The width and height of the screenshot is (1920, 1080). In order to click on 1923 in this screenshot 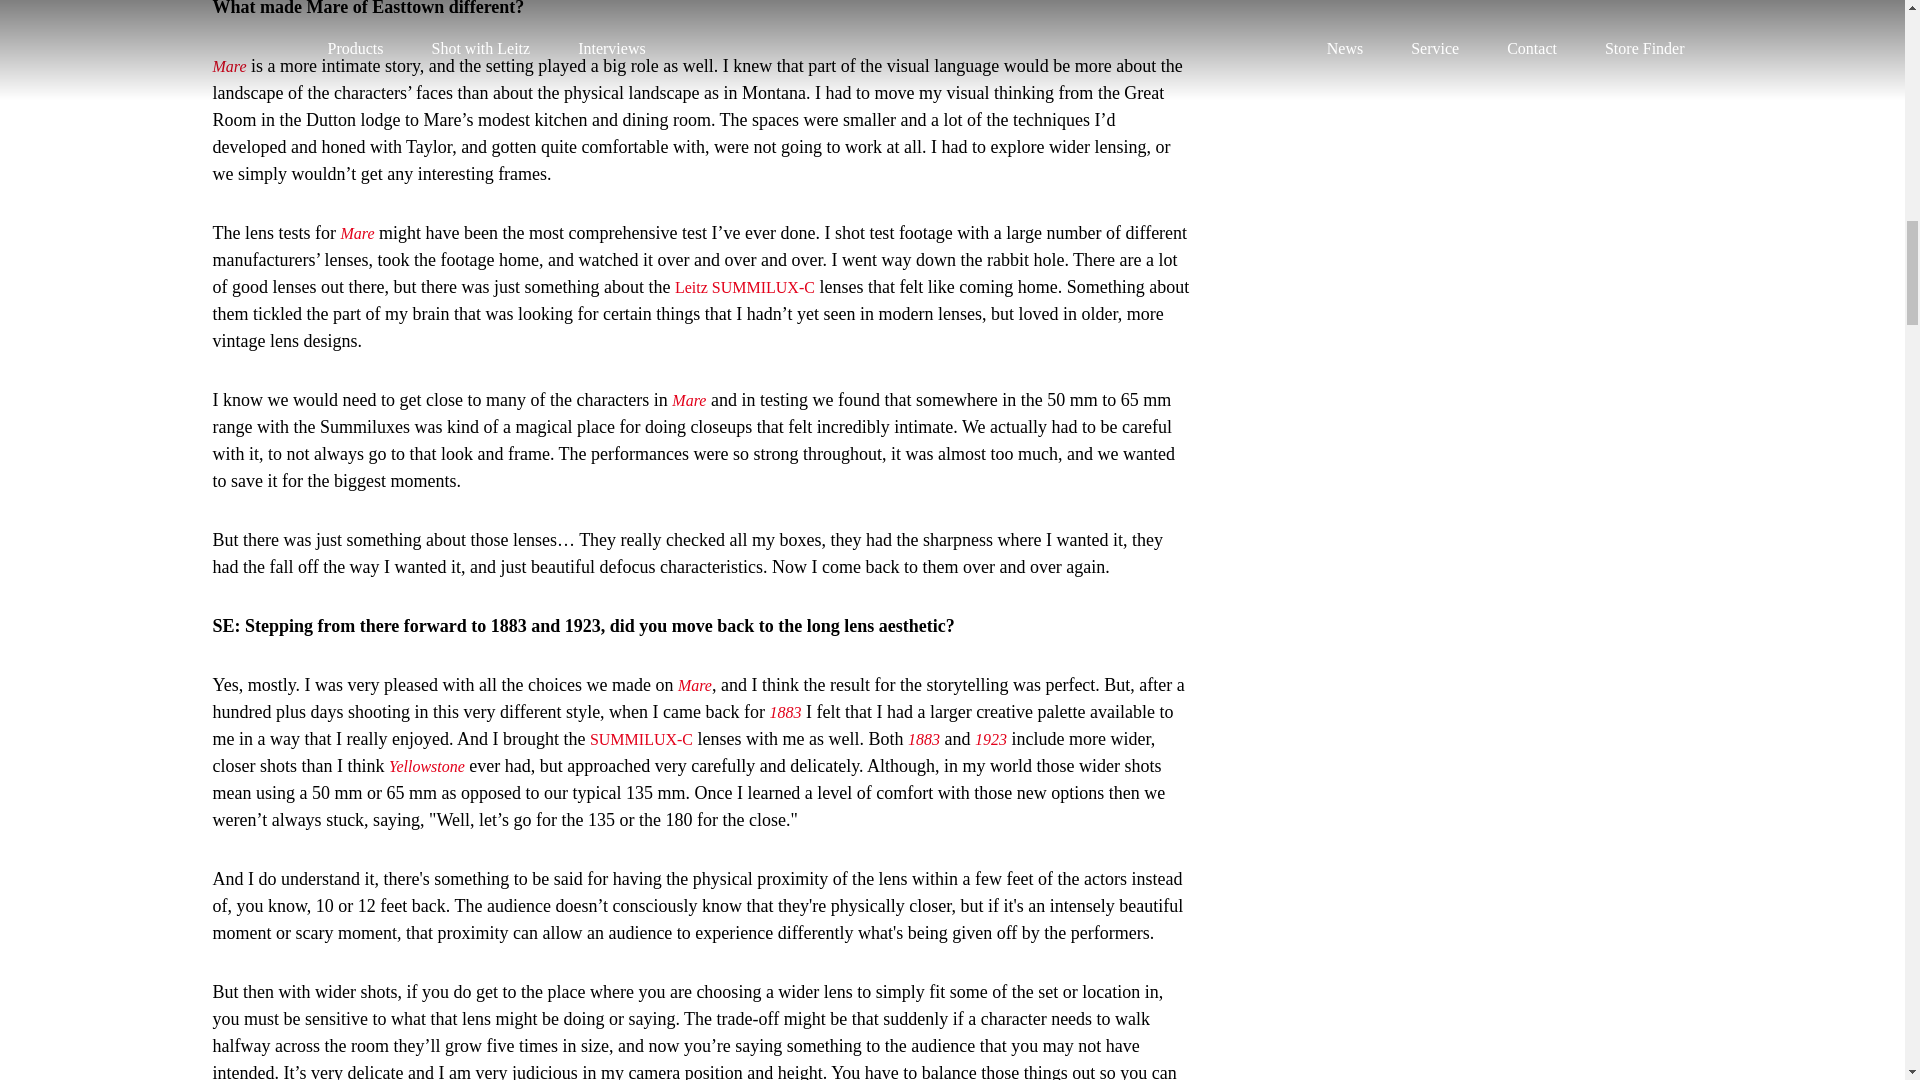, I will do `click(990, 740)`.